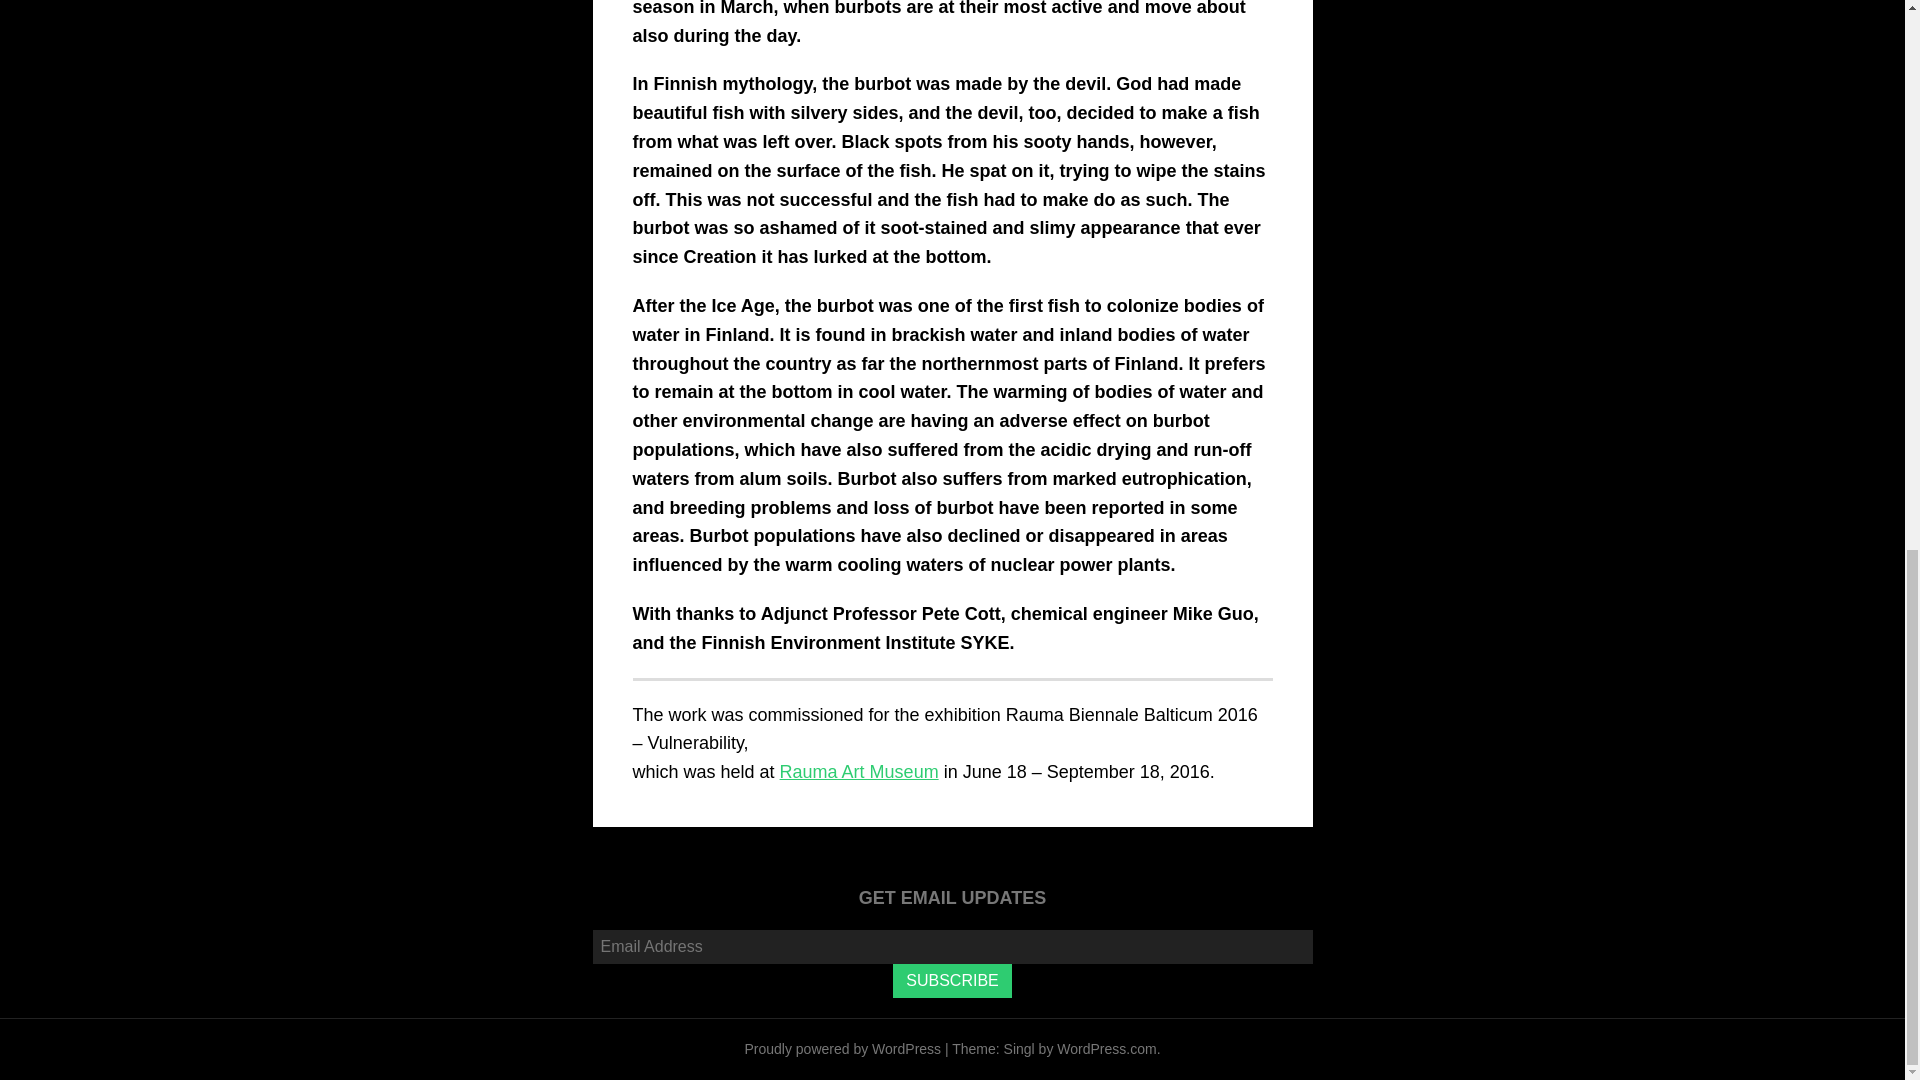 The width and height of the screenshot is (1920, 1080). I want to click on Proudly powered by WordPress, so click(842, 1049).